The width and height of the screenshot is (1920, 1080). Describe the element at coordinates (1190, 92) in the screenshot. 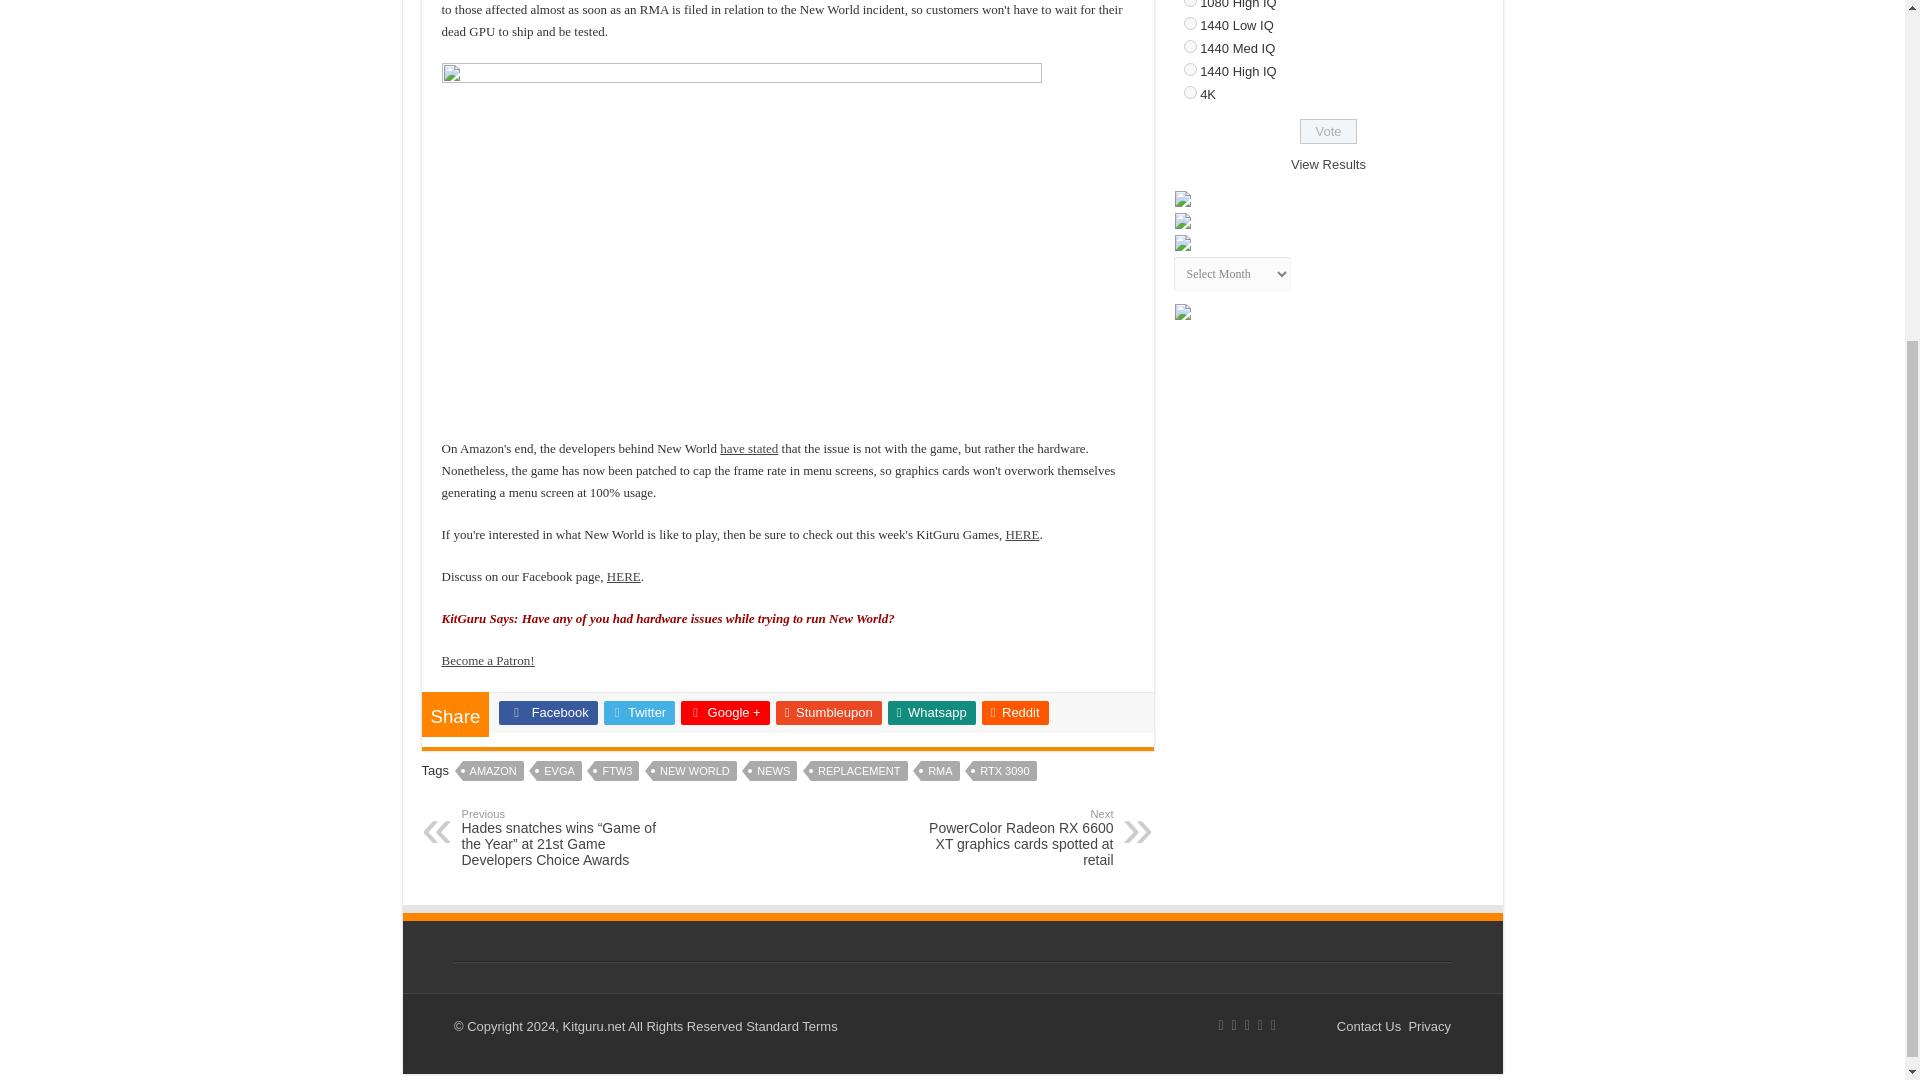

I see `1385` at that location.